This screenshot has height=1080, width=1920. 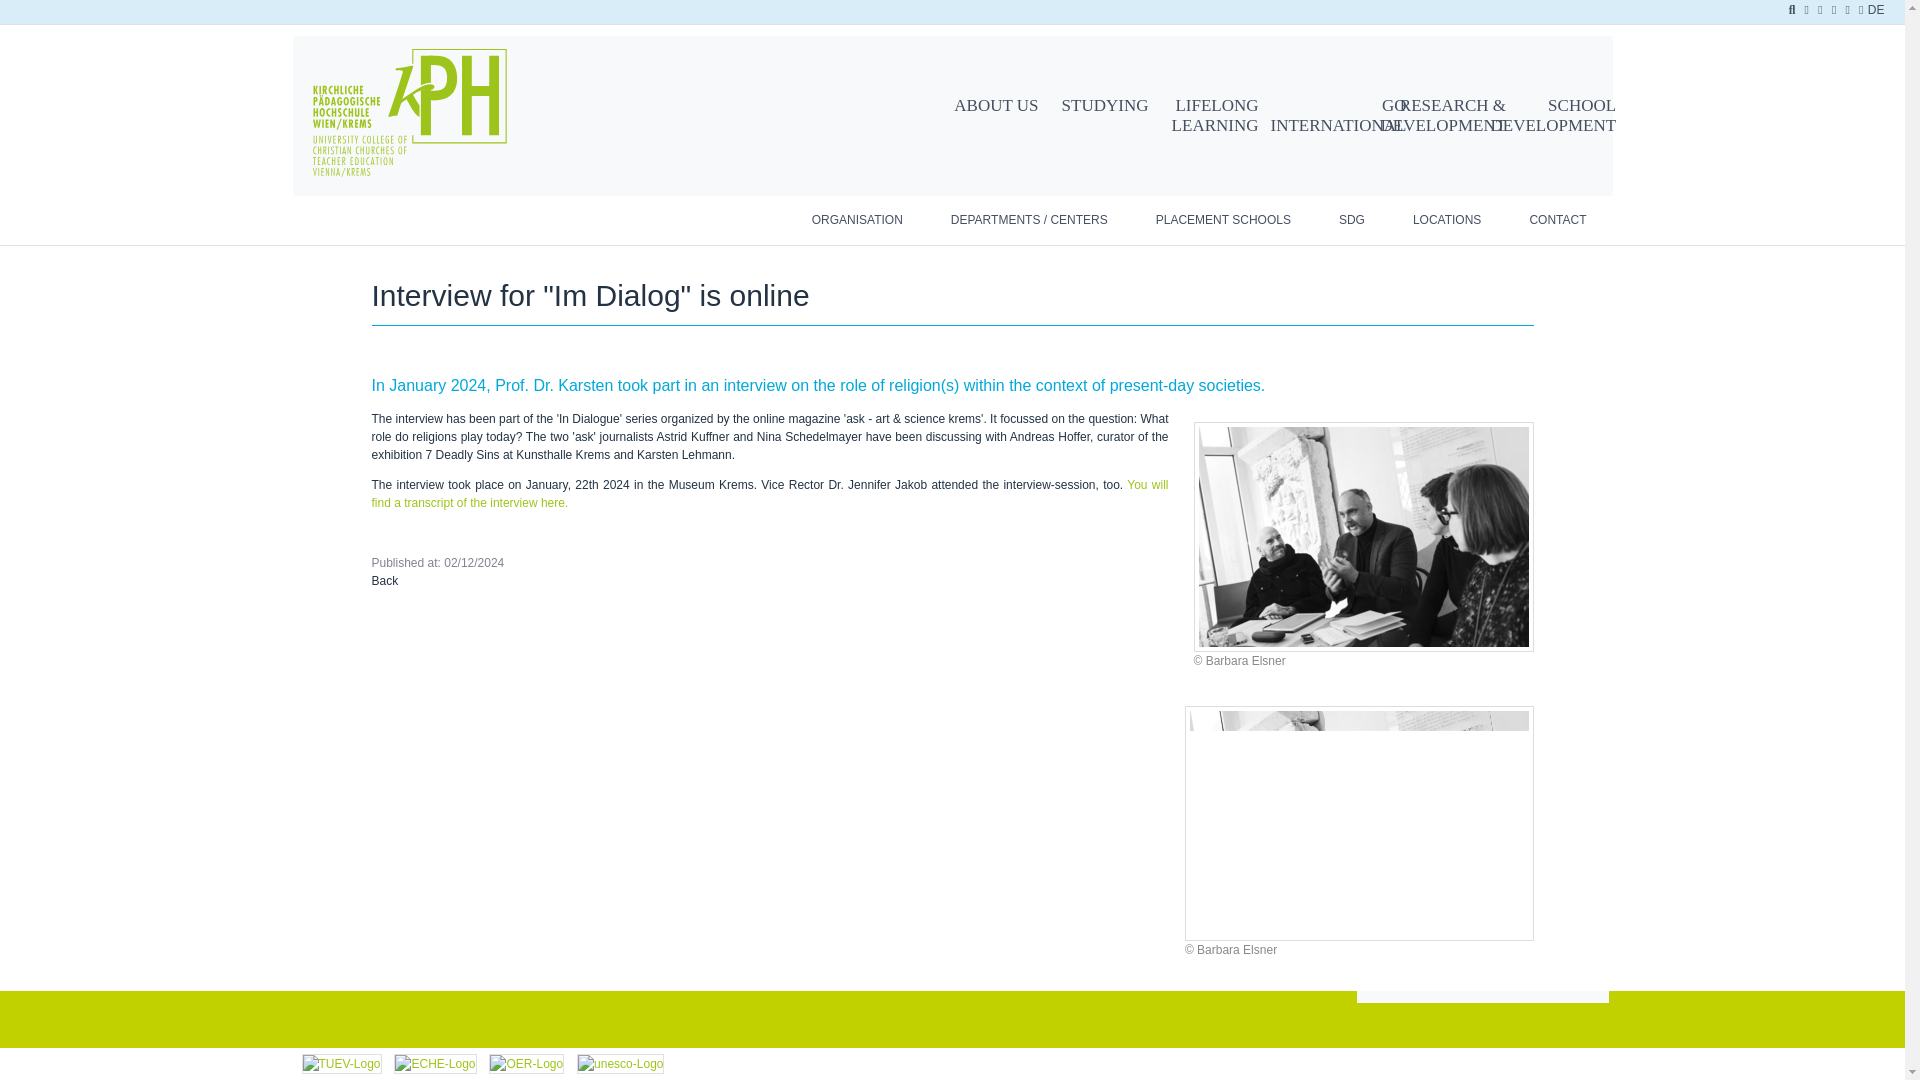 What do you see at coordinates (1822, 10) in the screenshot?
I see `facebook kph` at bounding box center [1822, 10].